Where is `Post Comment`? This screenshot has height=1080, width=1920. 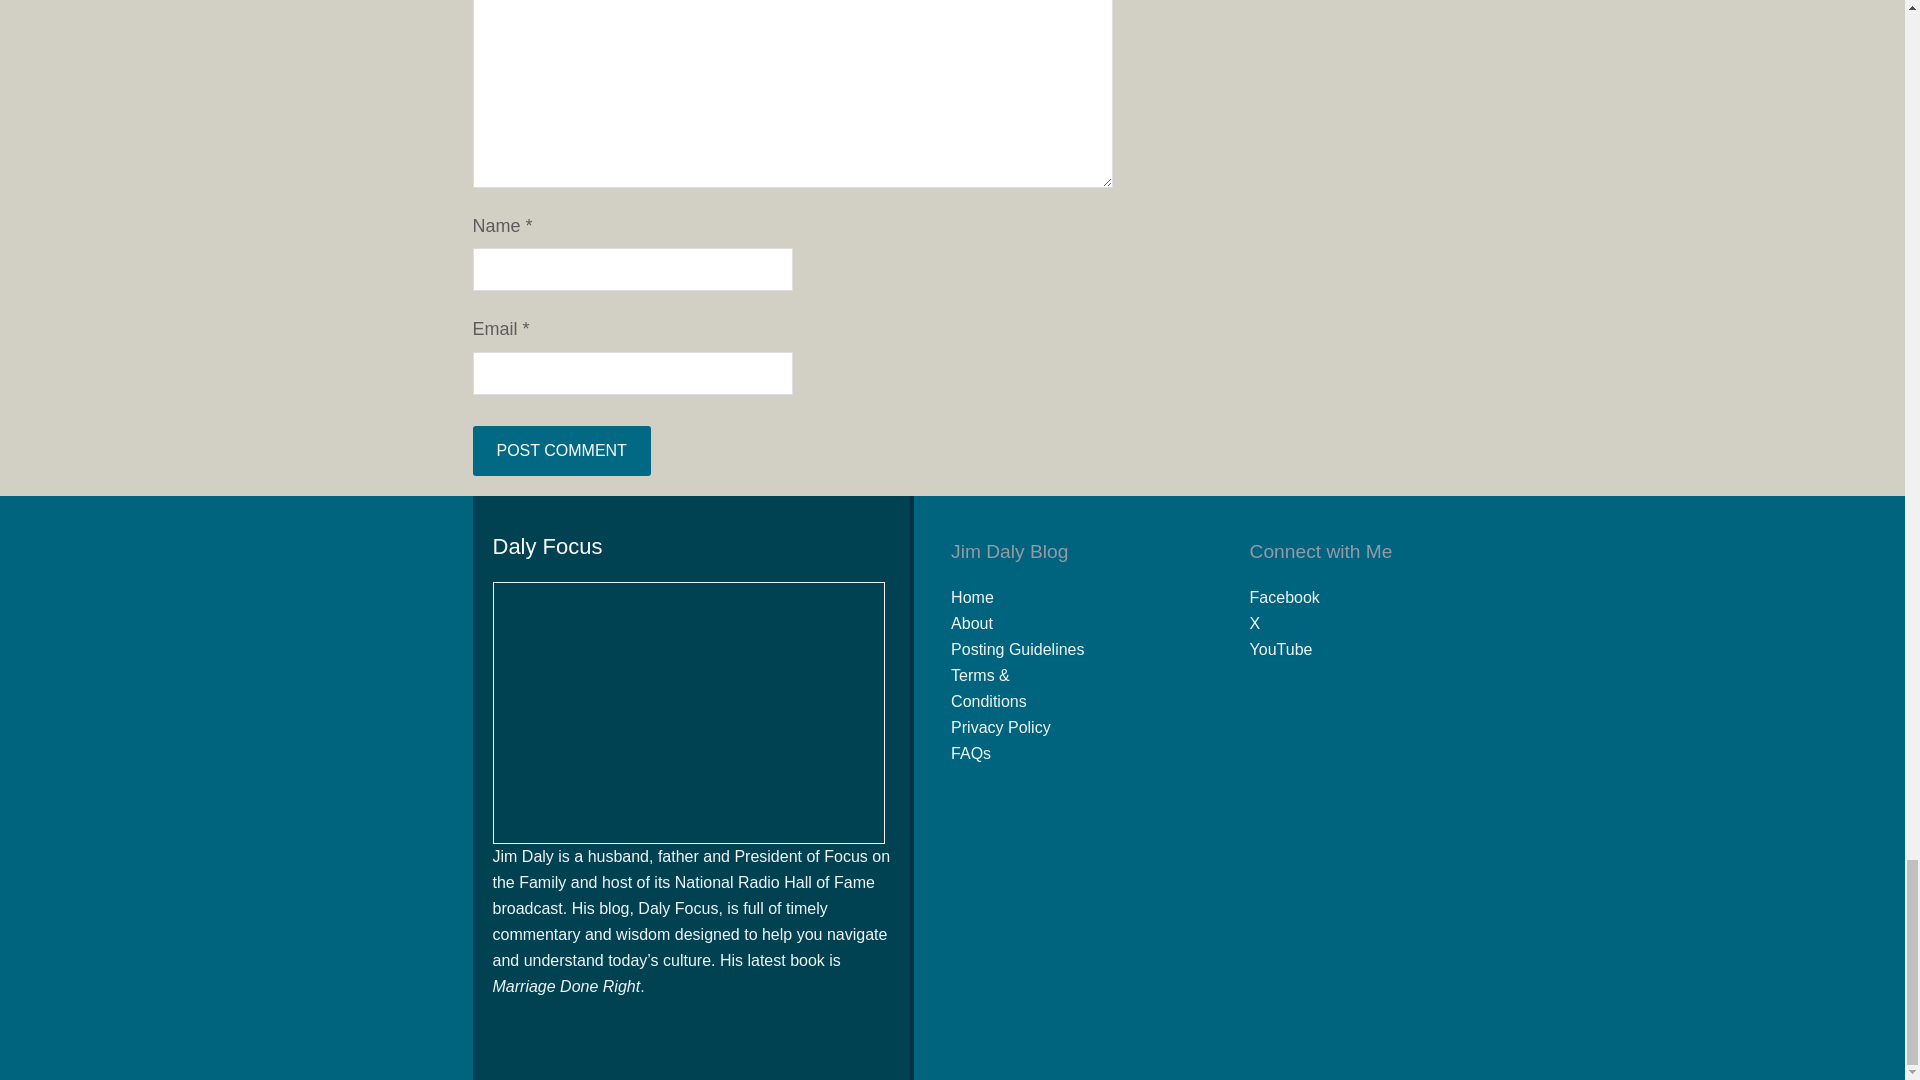
Post Comment is located at coordinates (561, 450).